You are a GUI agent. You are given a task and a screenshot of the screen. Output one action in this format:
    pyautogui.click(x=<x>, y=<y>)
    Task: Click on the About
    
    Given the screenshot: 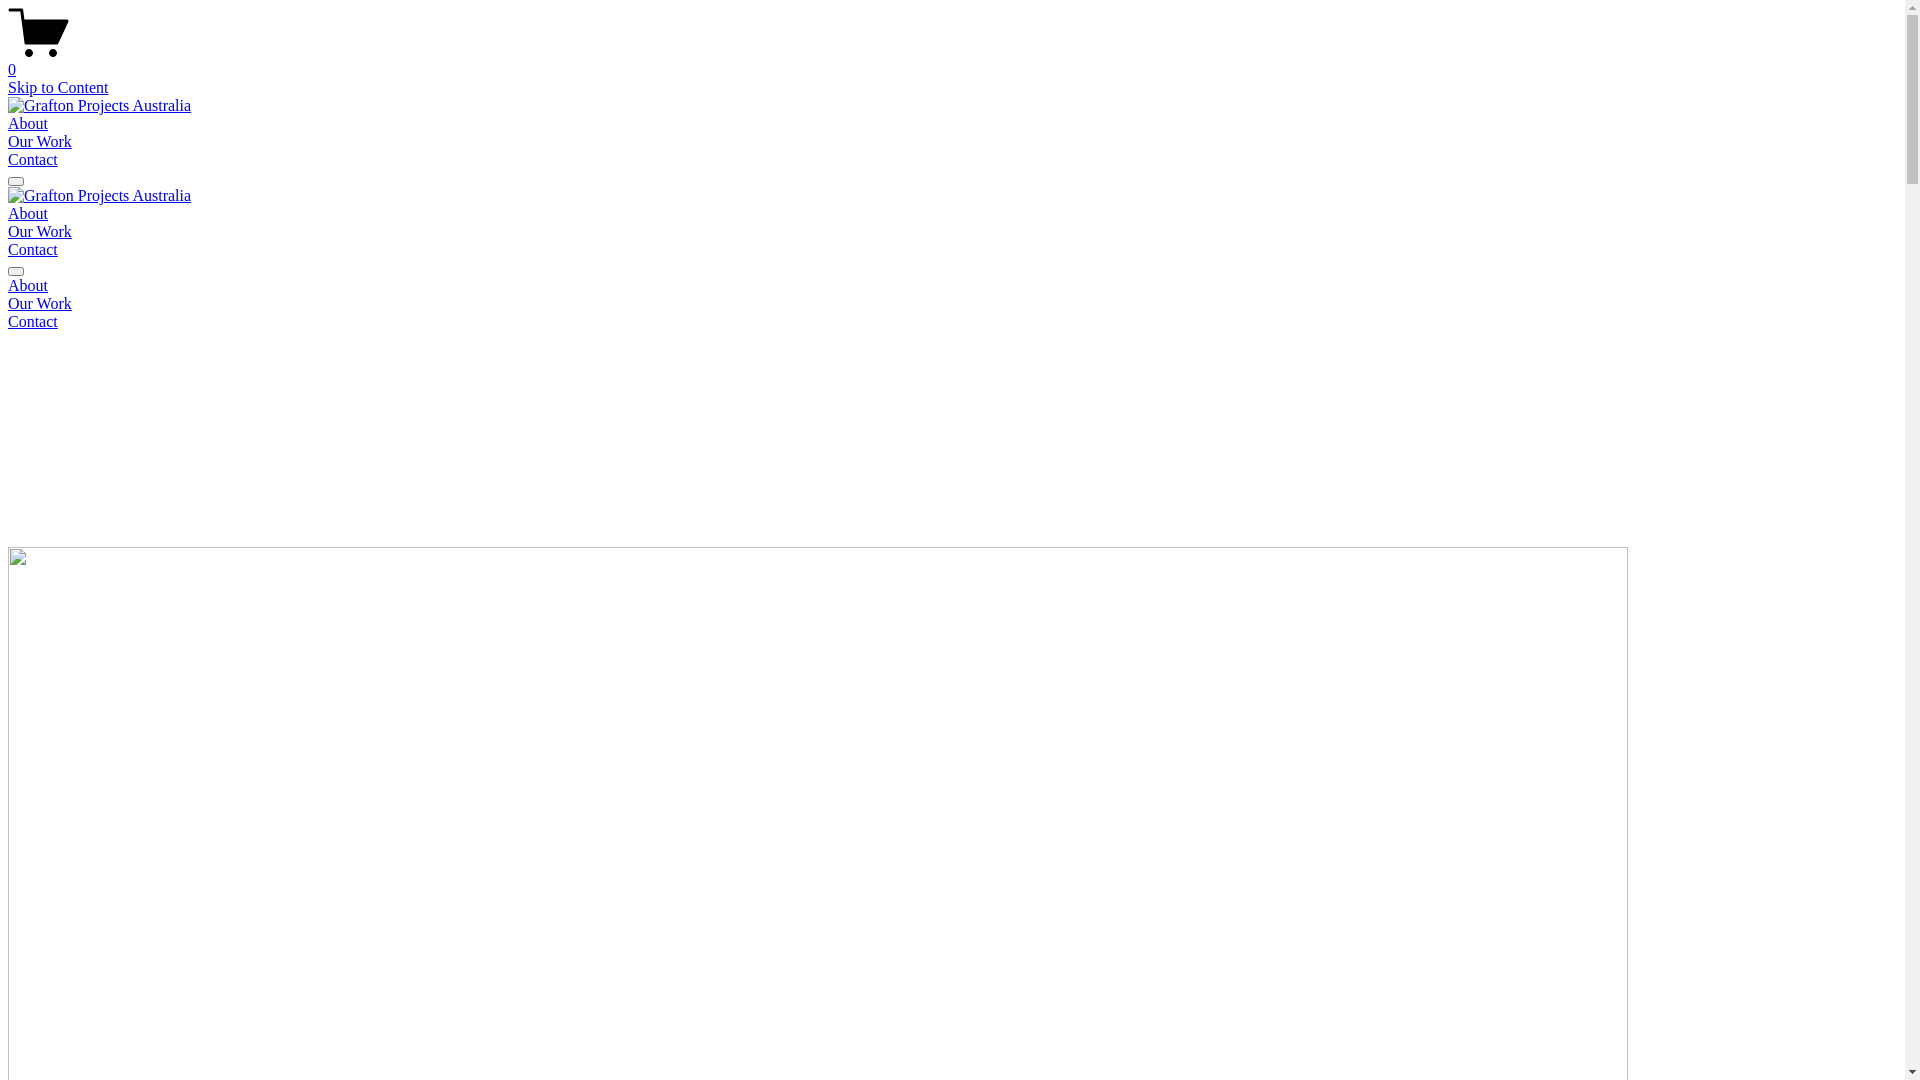 What is the action you would take?
    pyautogui.click(x=952, y=286)
    